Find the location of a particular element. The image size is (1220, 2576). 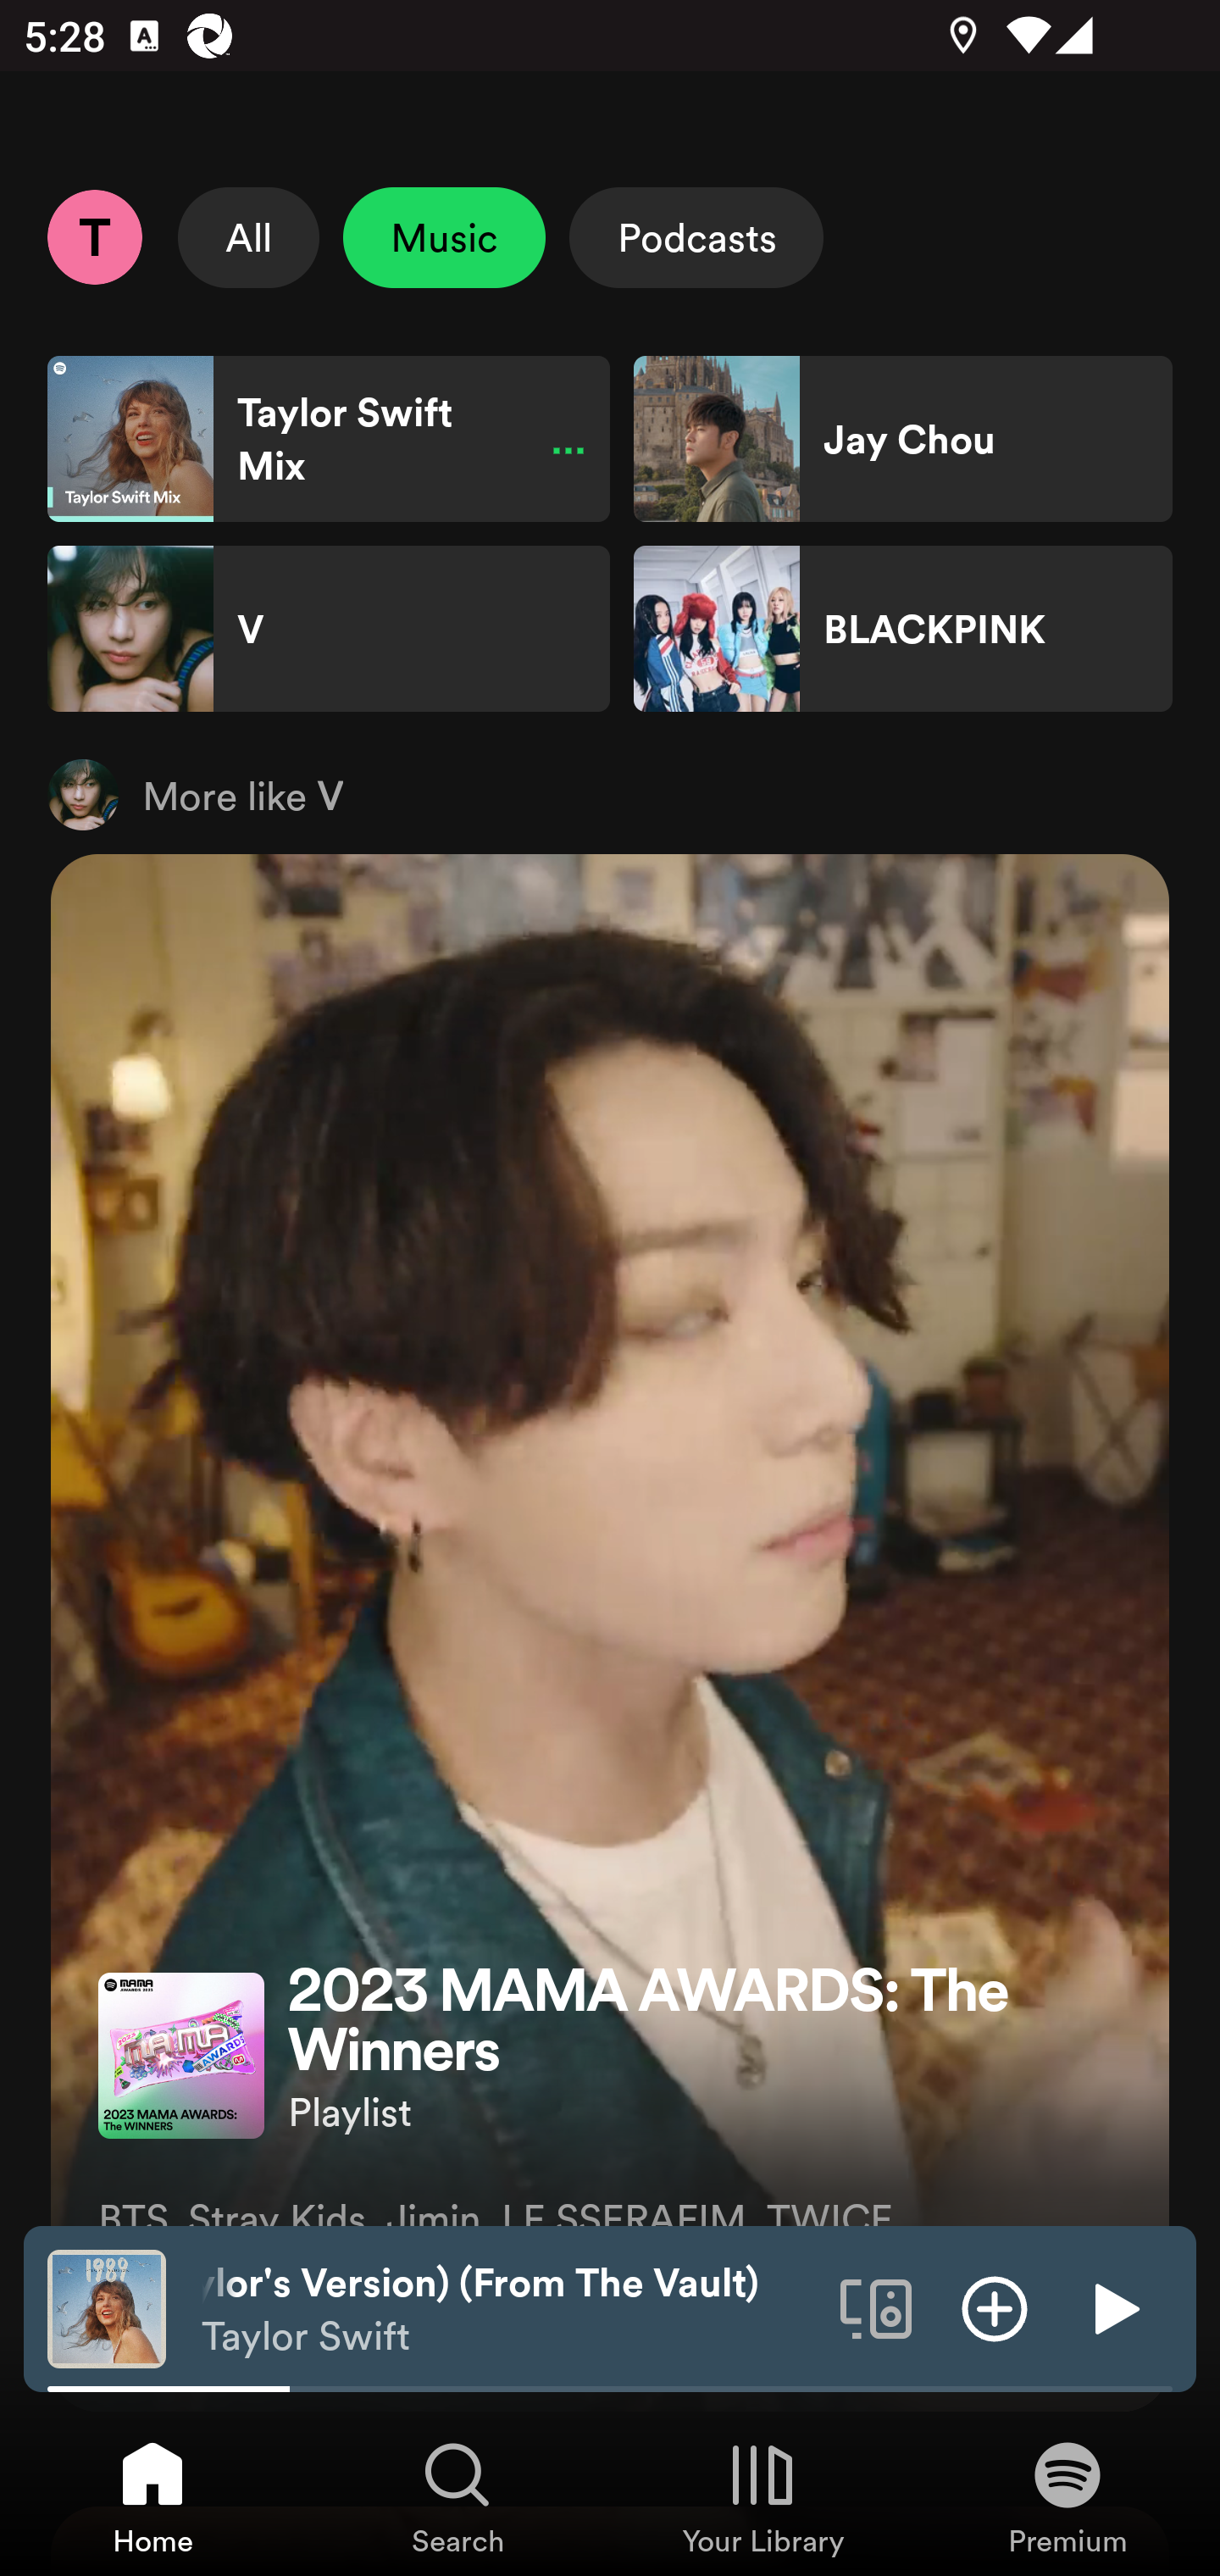

The cover art of the currently playing track is located at coordinates (107, 2307).